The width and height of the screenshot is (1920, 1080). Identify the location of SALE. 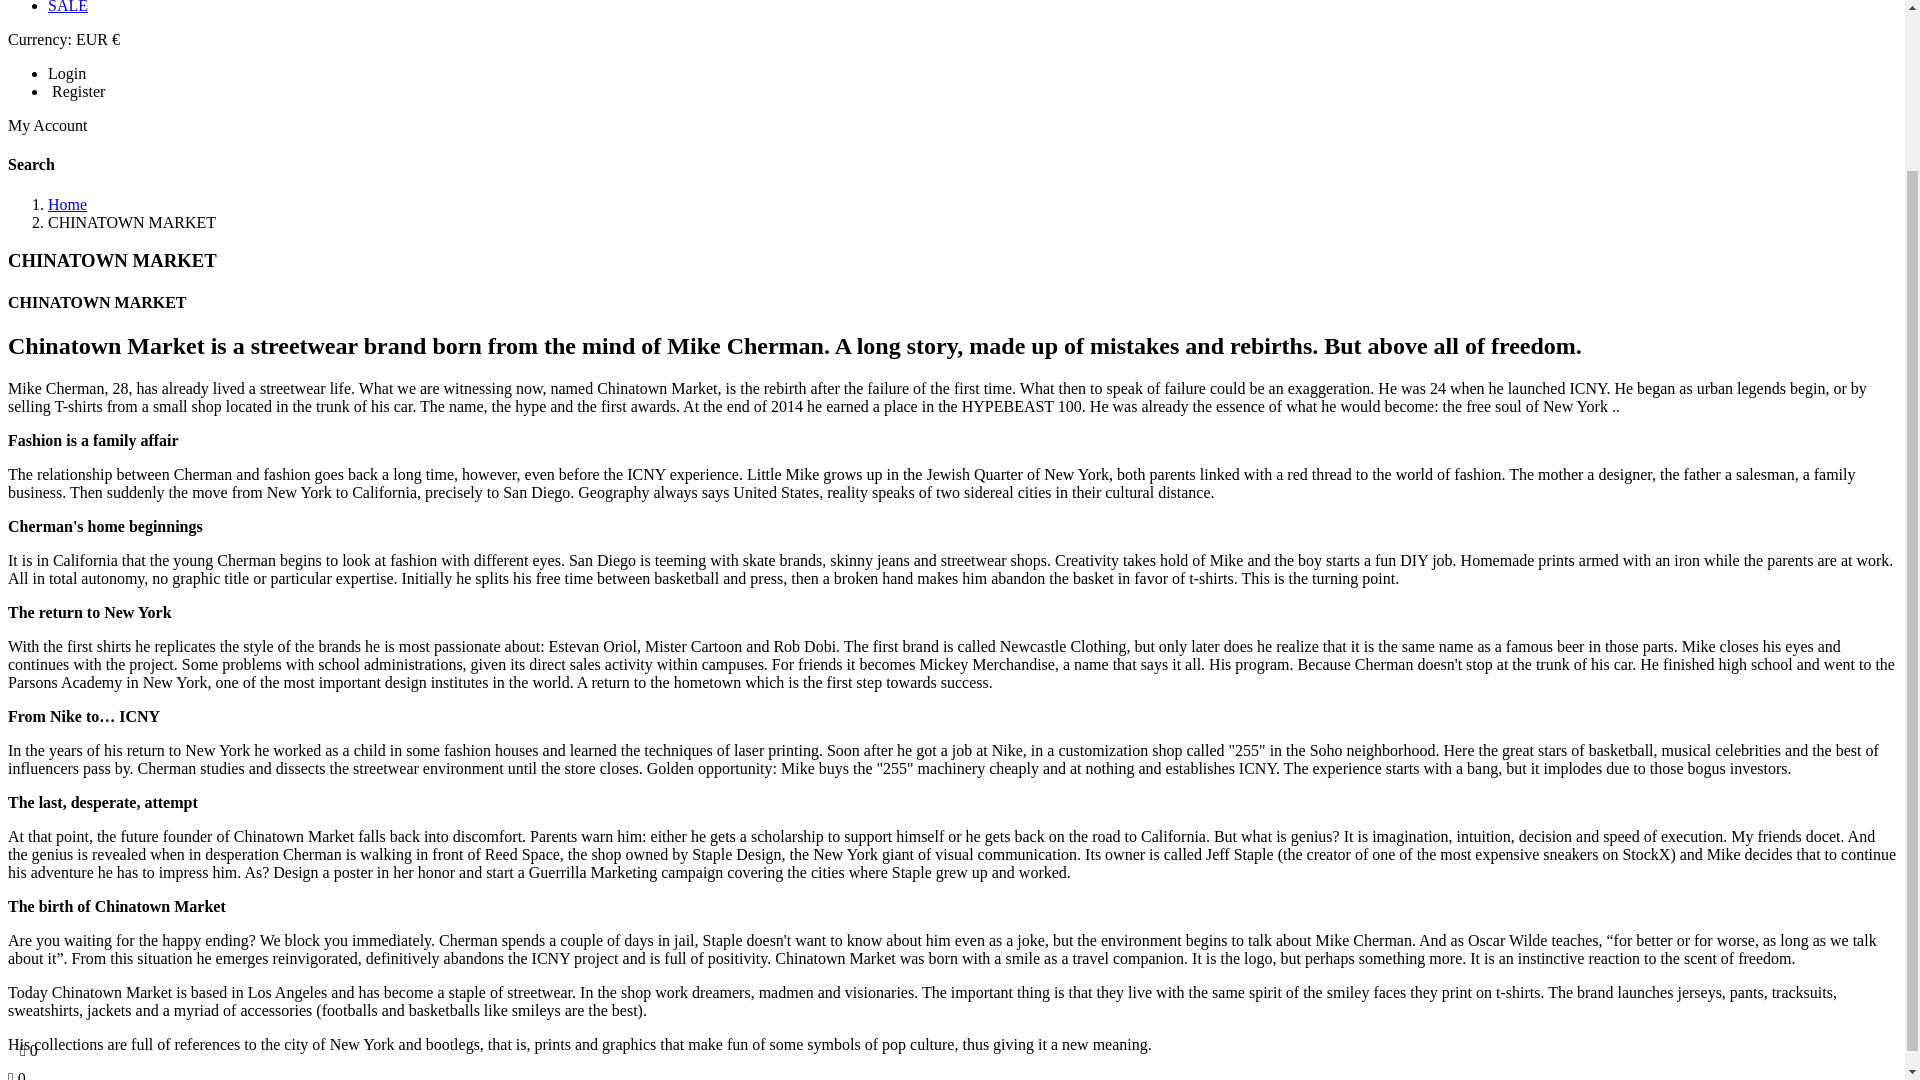
(68, 7).